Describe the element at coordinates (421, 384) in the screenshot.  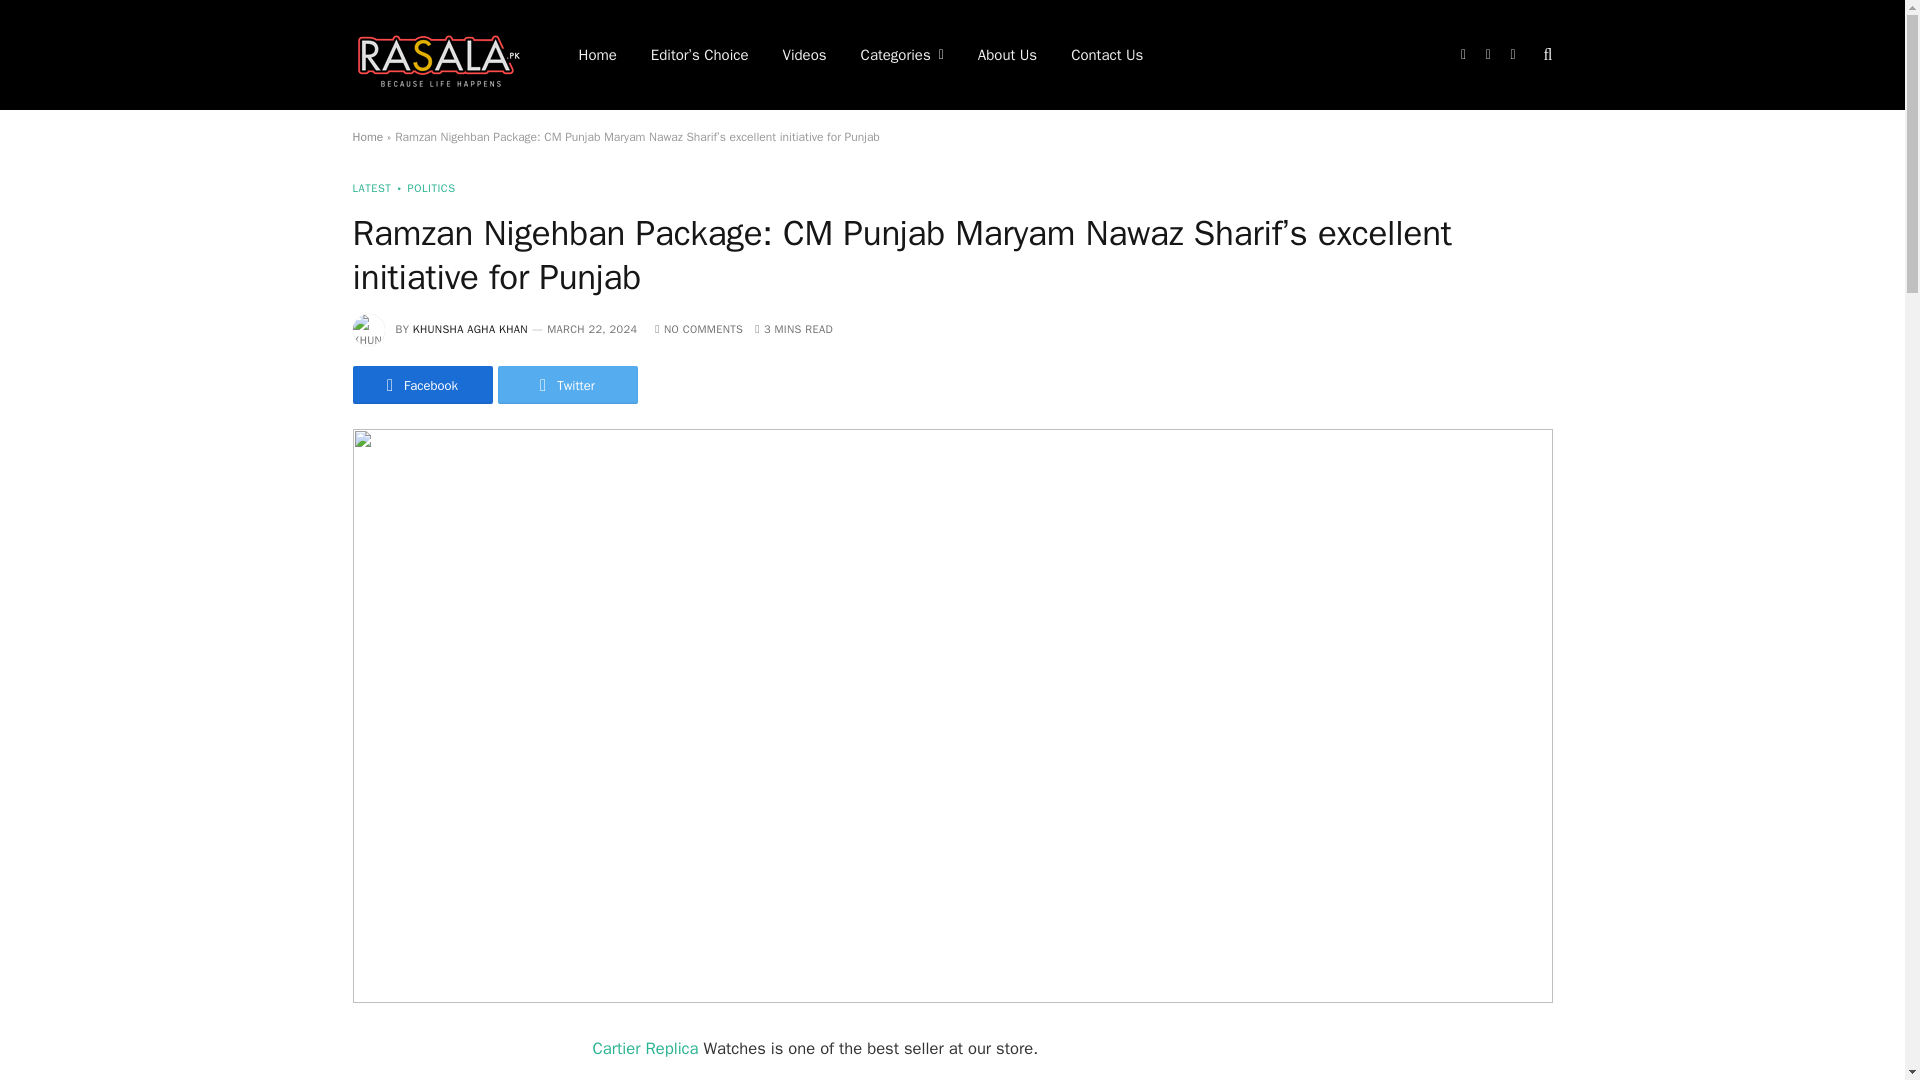
I see `Share on Facebook` at that location.